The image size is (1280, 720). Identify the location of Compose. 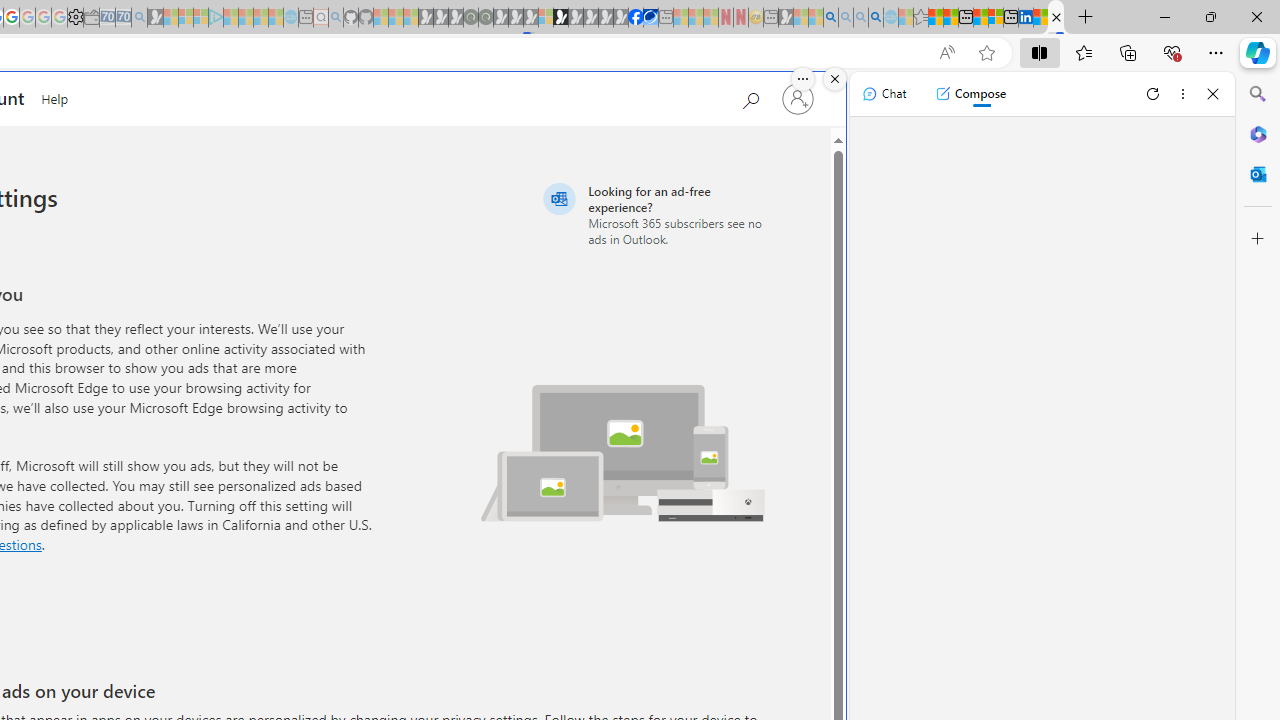
(970, 94).